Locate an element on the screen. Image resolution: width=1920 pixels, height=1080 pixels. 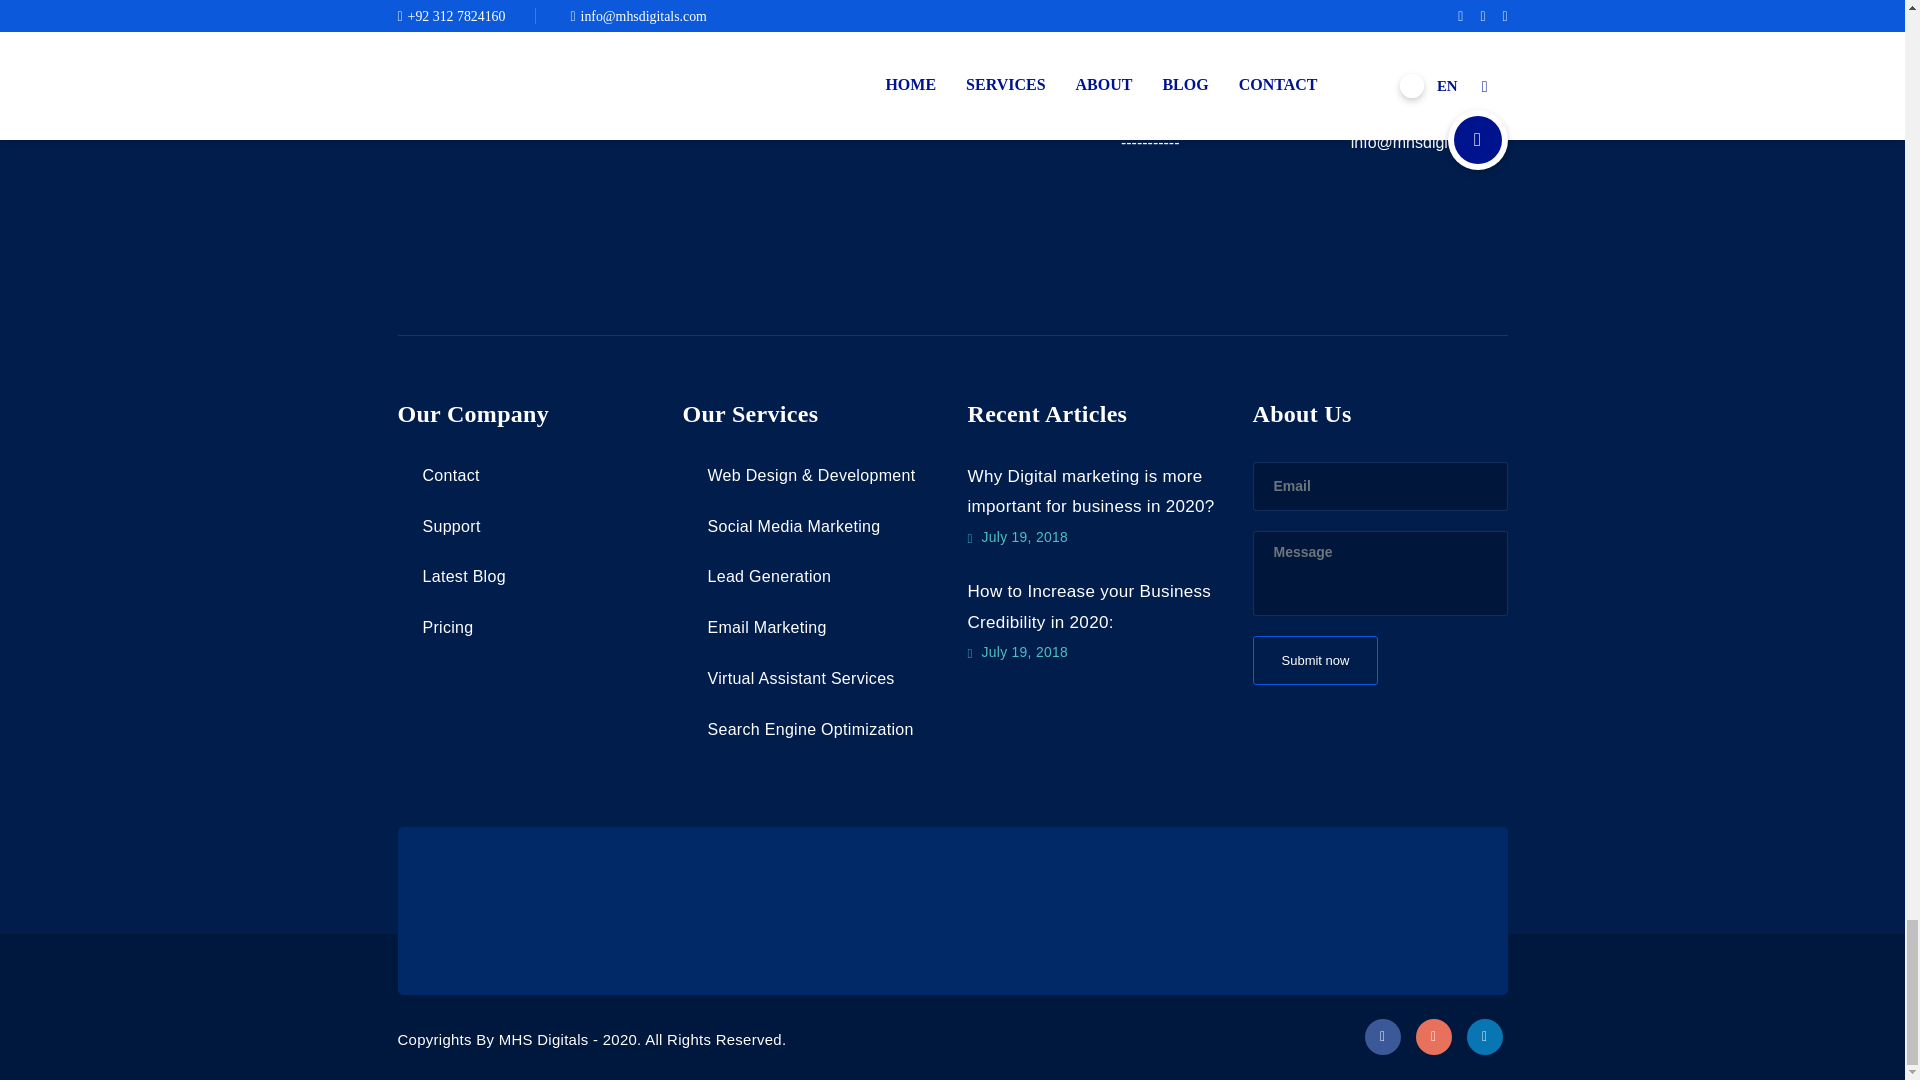
Submit now is located at coordinates (1314, 660).